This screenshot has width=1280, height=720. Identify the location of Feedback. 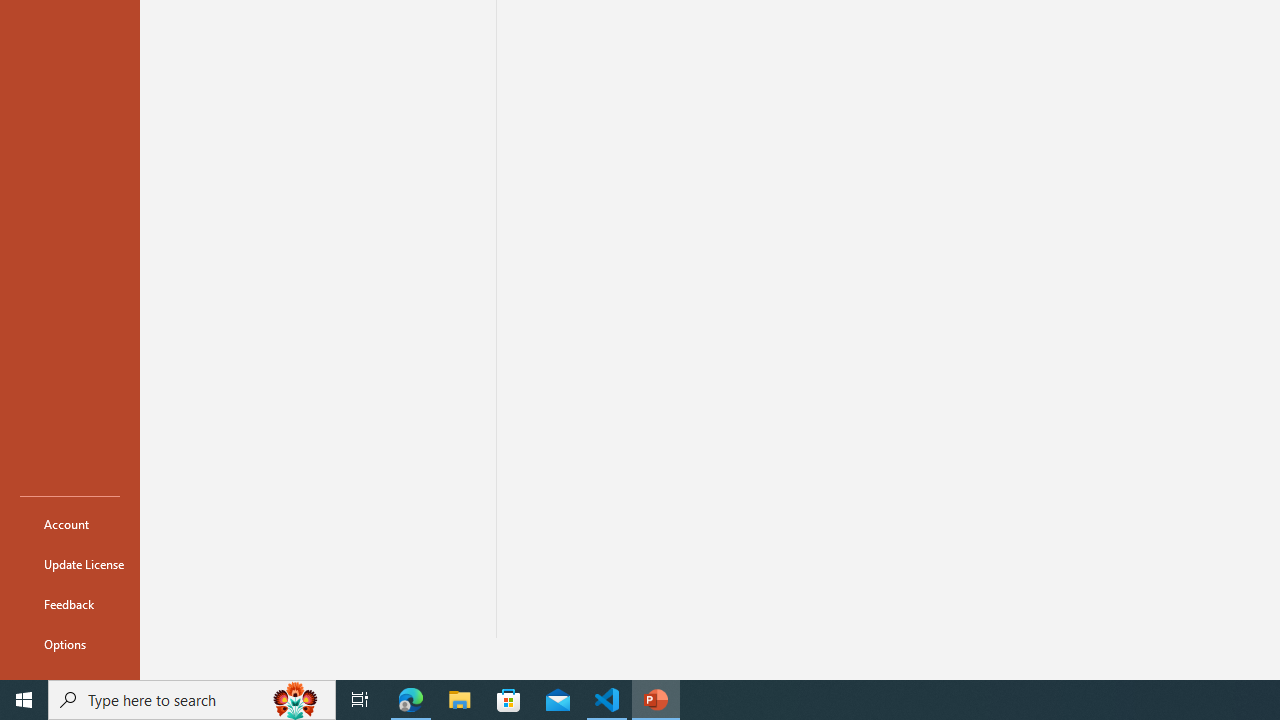
(70, 604).